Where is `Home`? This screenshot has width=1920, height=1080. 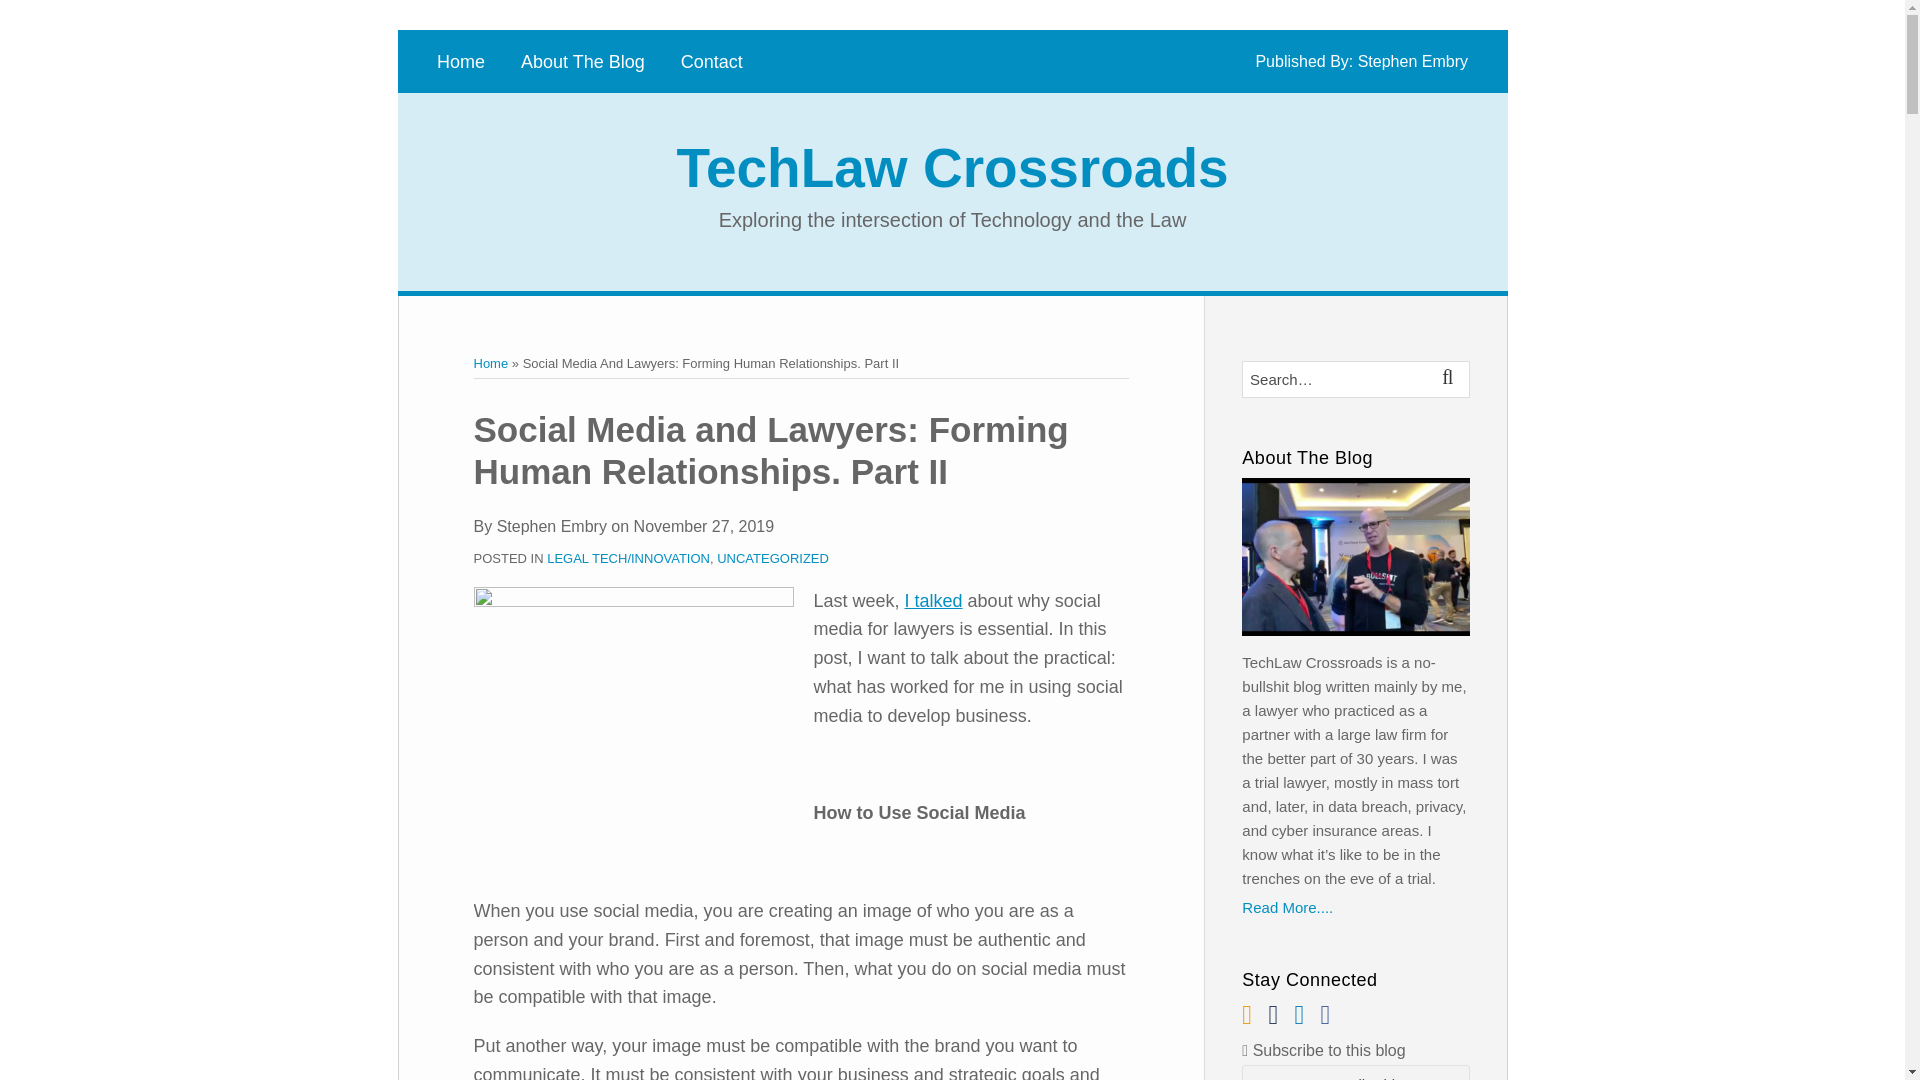 Home is located at coordinates (461, 62).